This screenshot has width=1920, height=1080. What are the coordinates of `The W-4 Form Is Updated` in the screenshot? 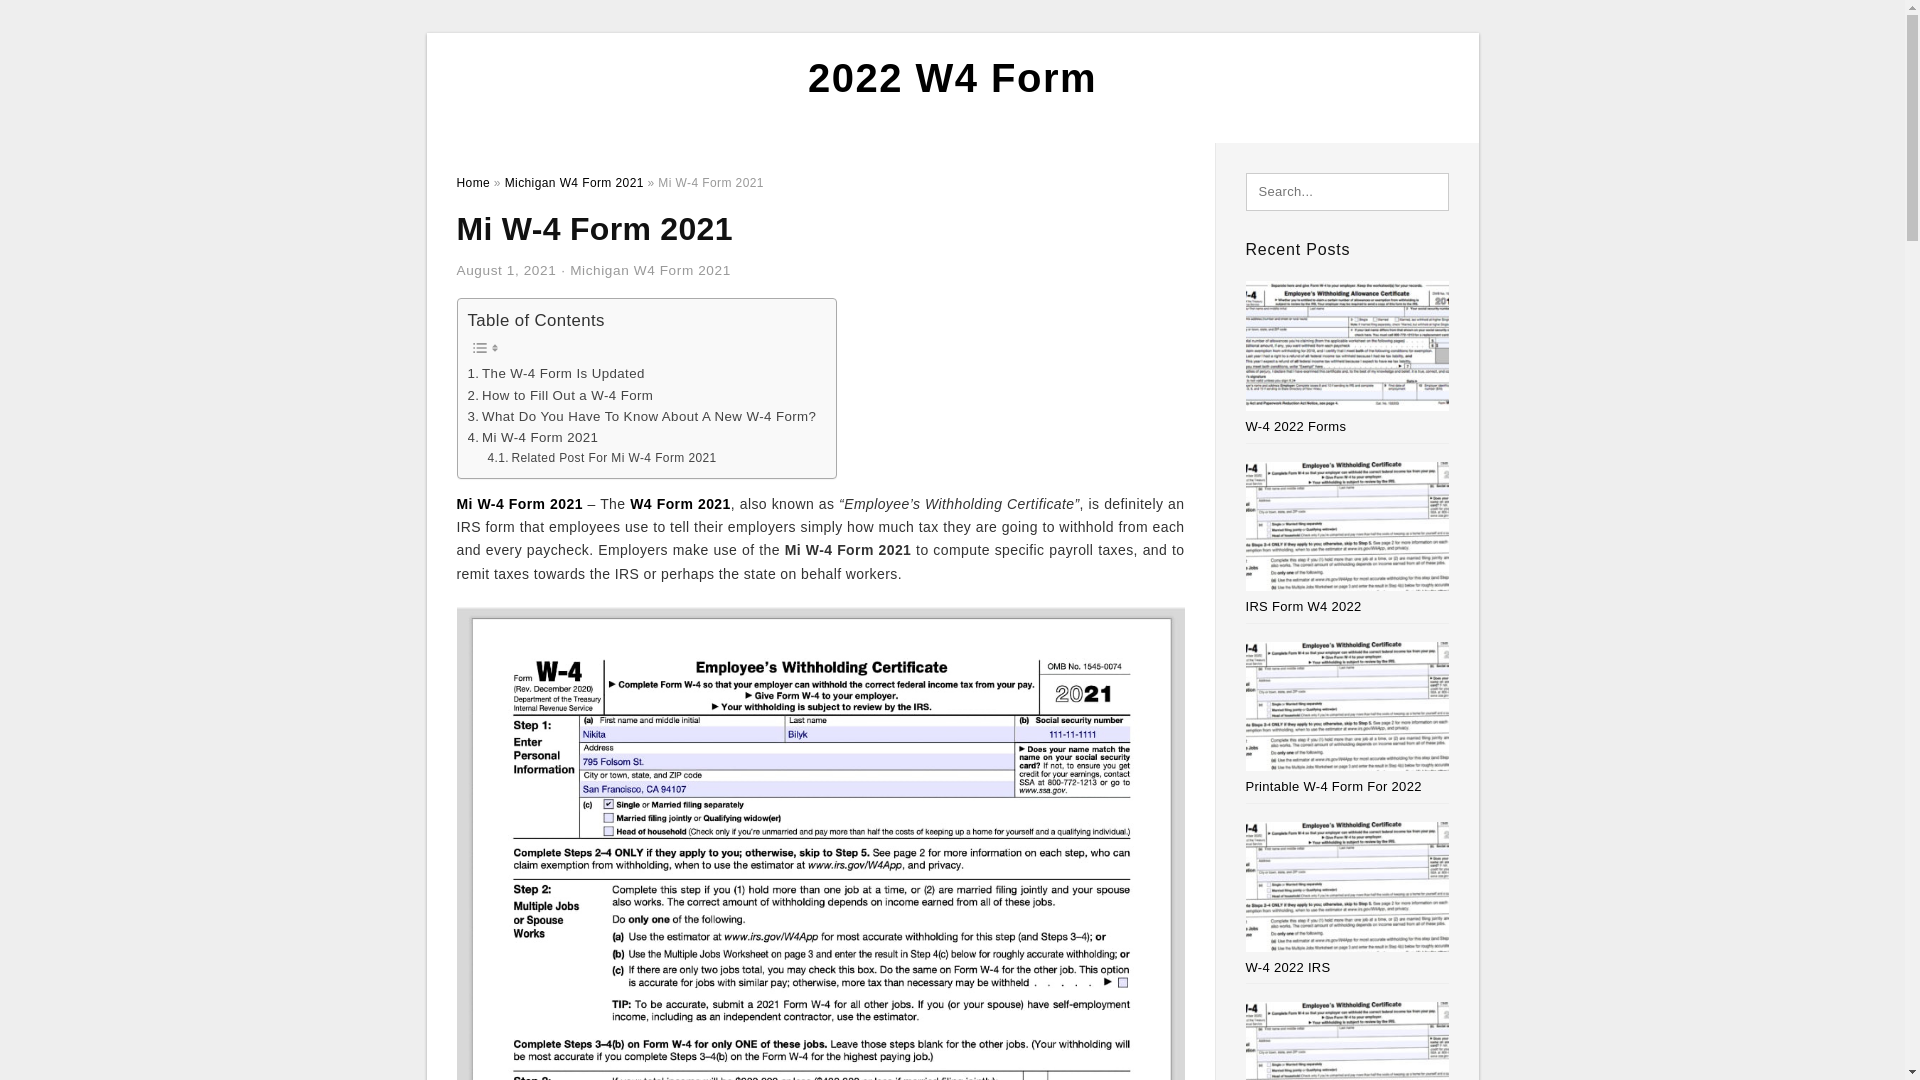 It's located at (556, 373).